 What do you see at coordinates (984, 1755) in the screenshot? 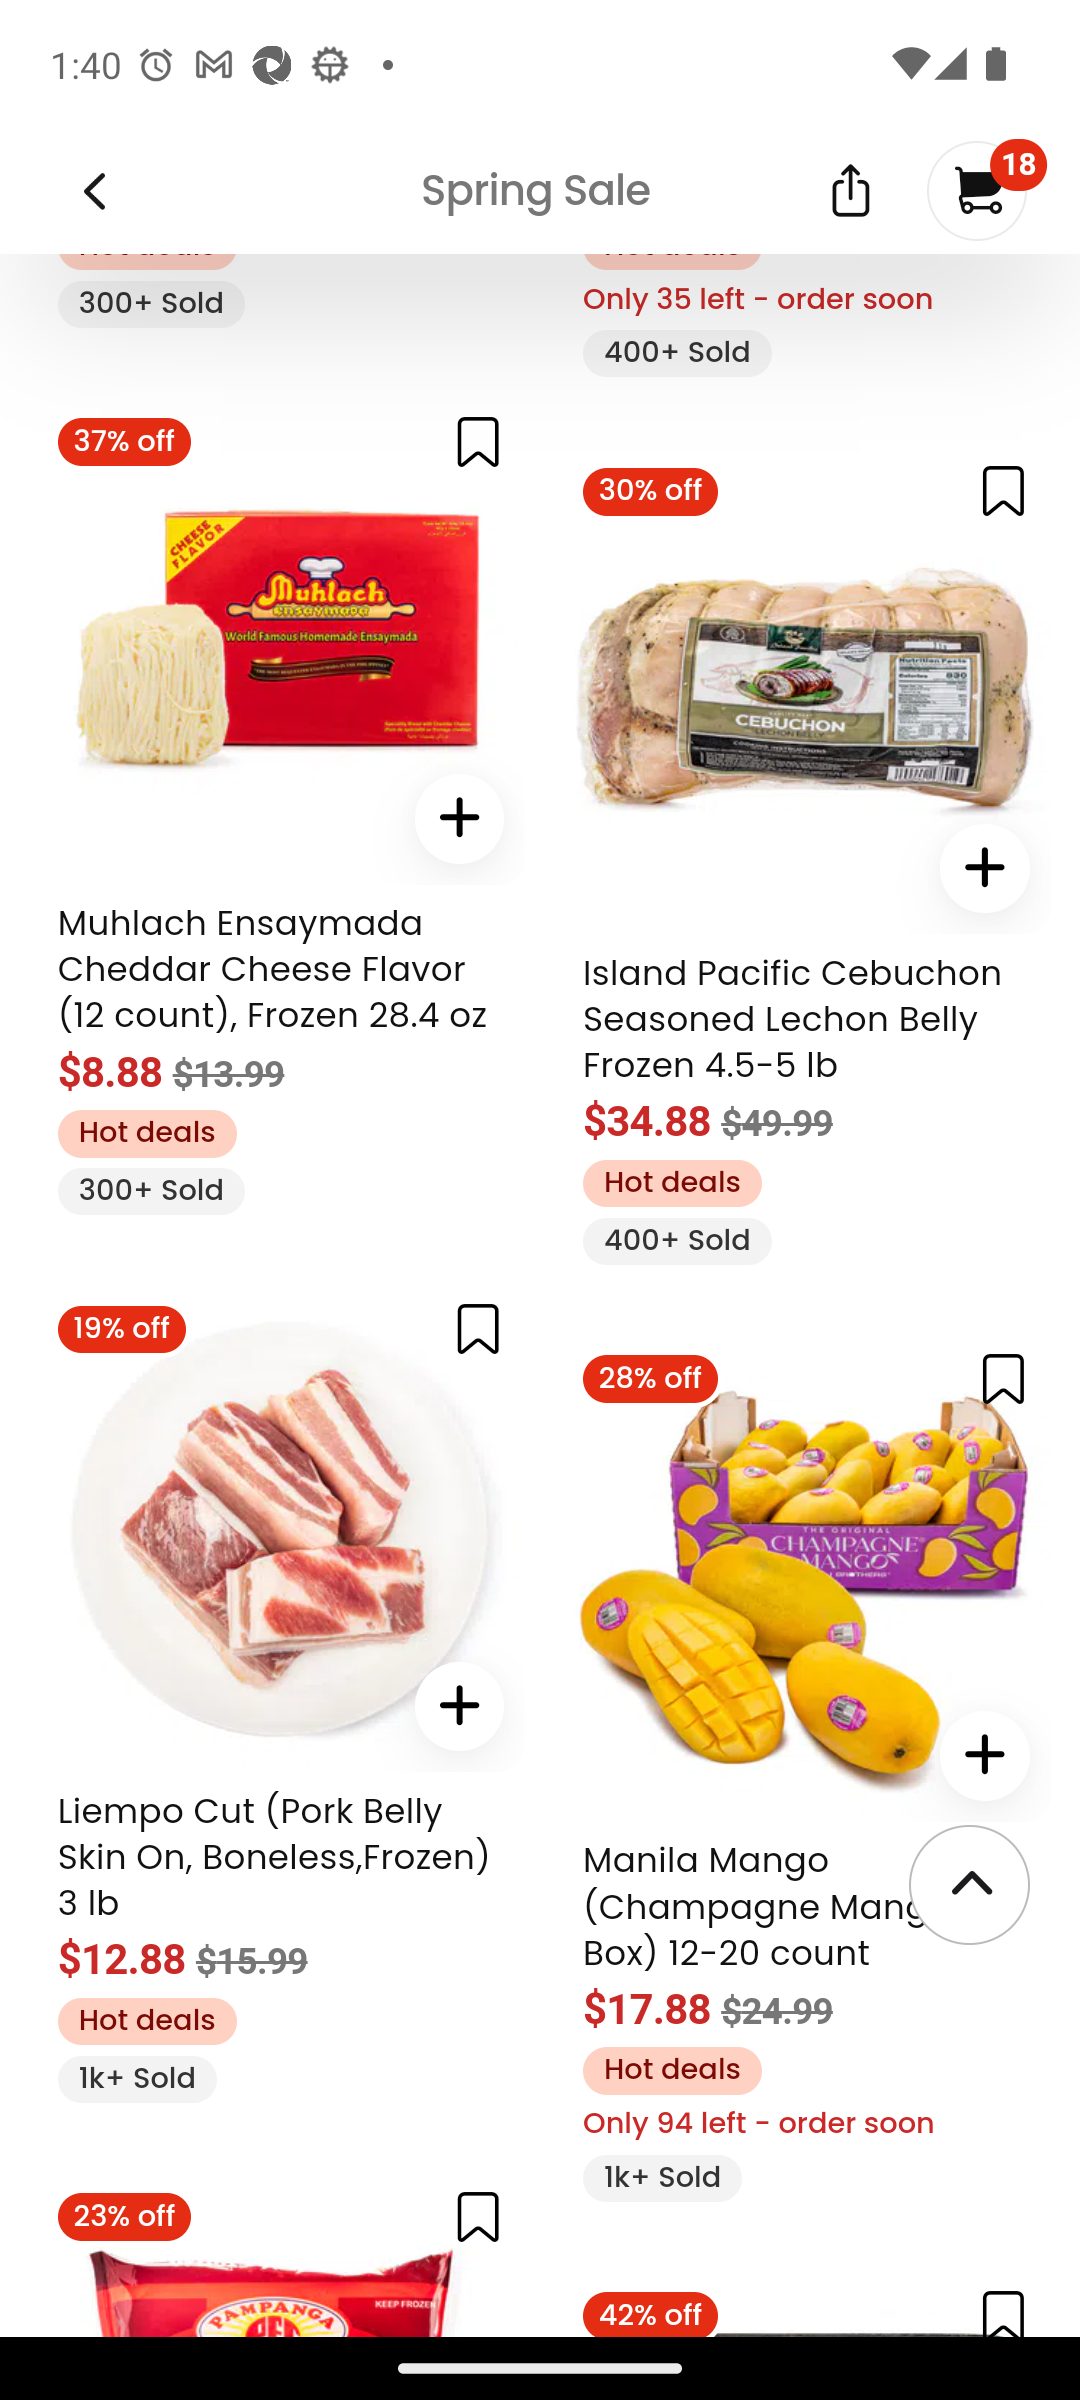
I see `` at bounding box center [984, 1755].